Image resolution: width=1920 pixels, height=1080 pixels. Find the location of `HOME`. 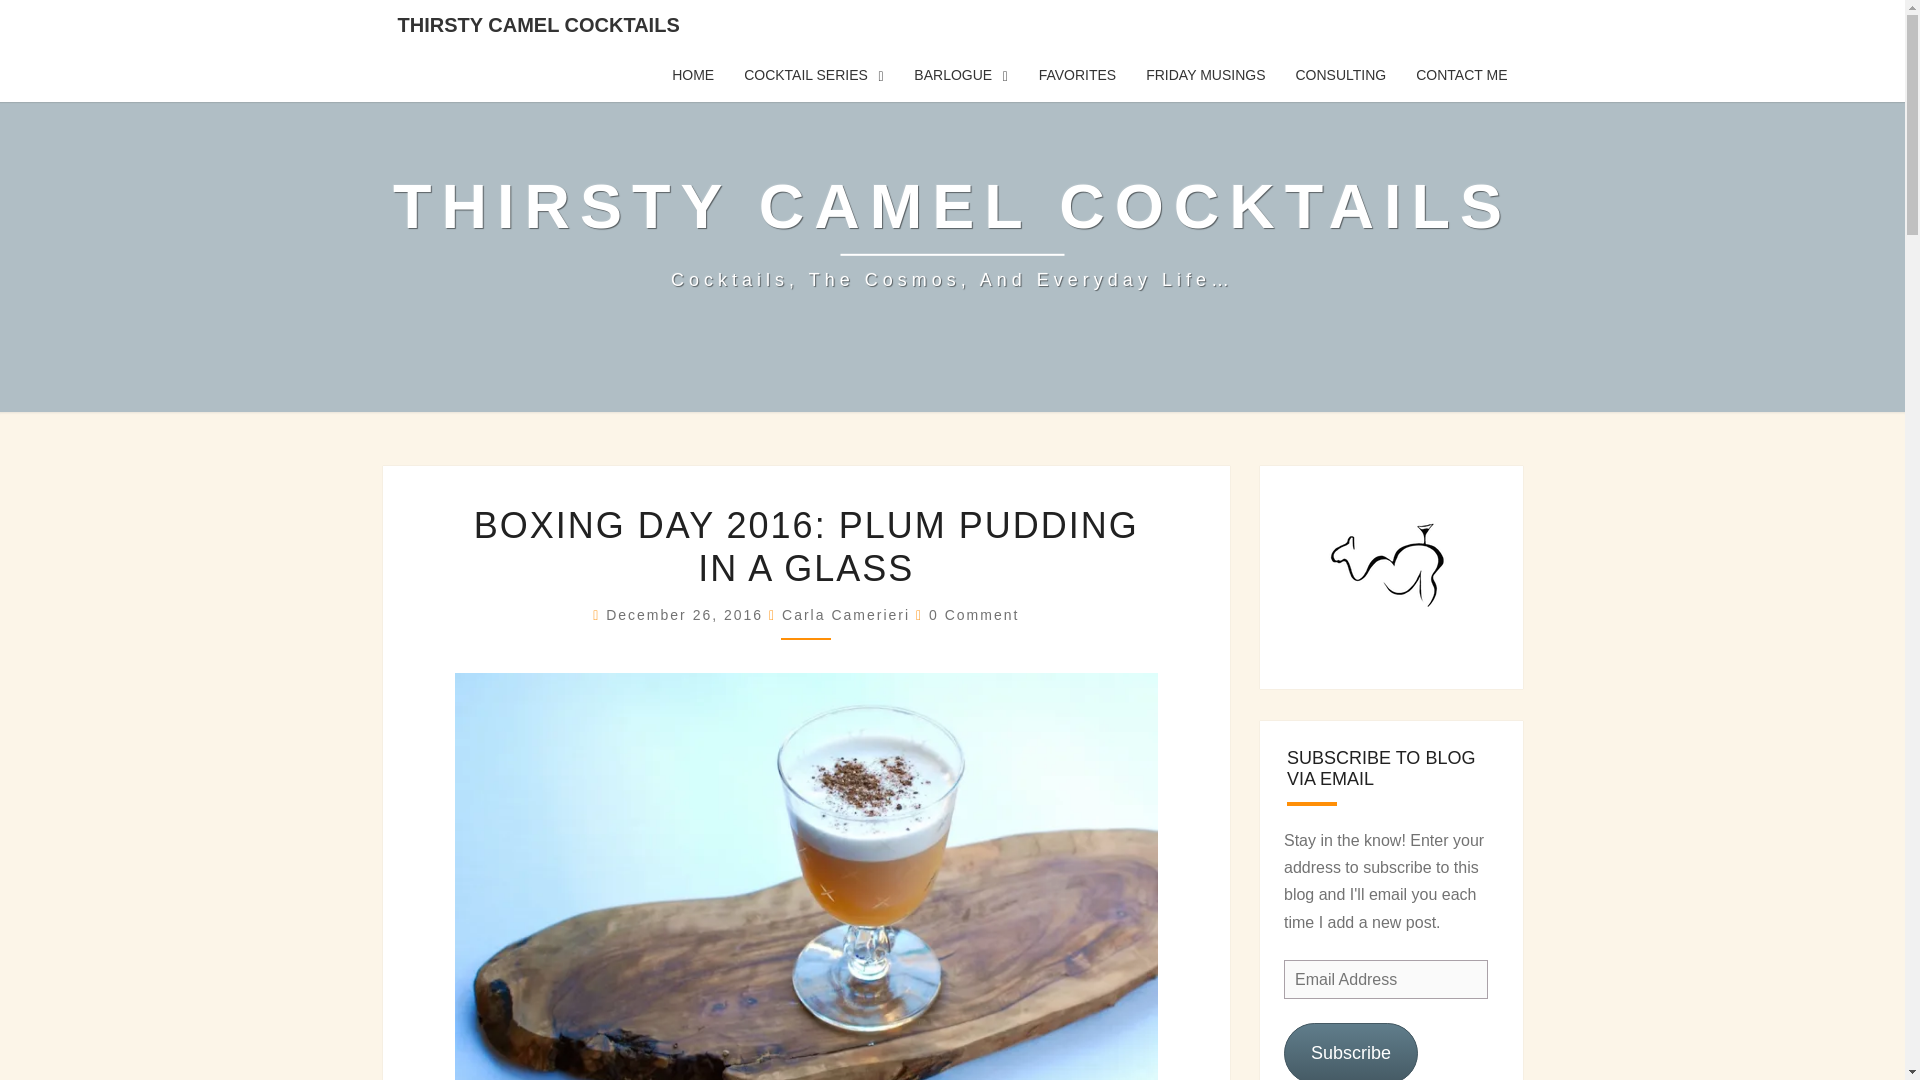

HOME is located at coordinates (692, 75).